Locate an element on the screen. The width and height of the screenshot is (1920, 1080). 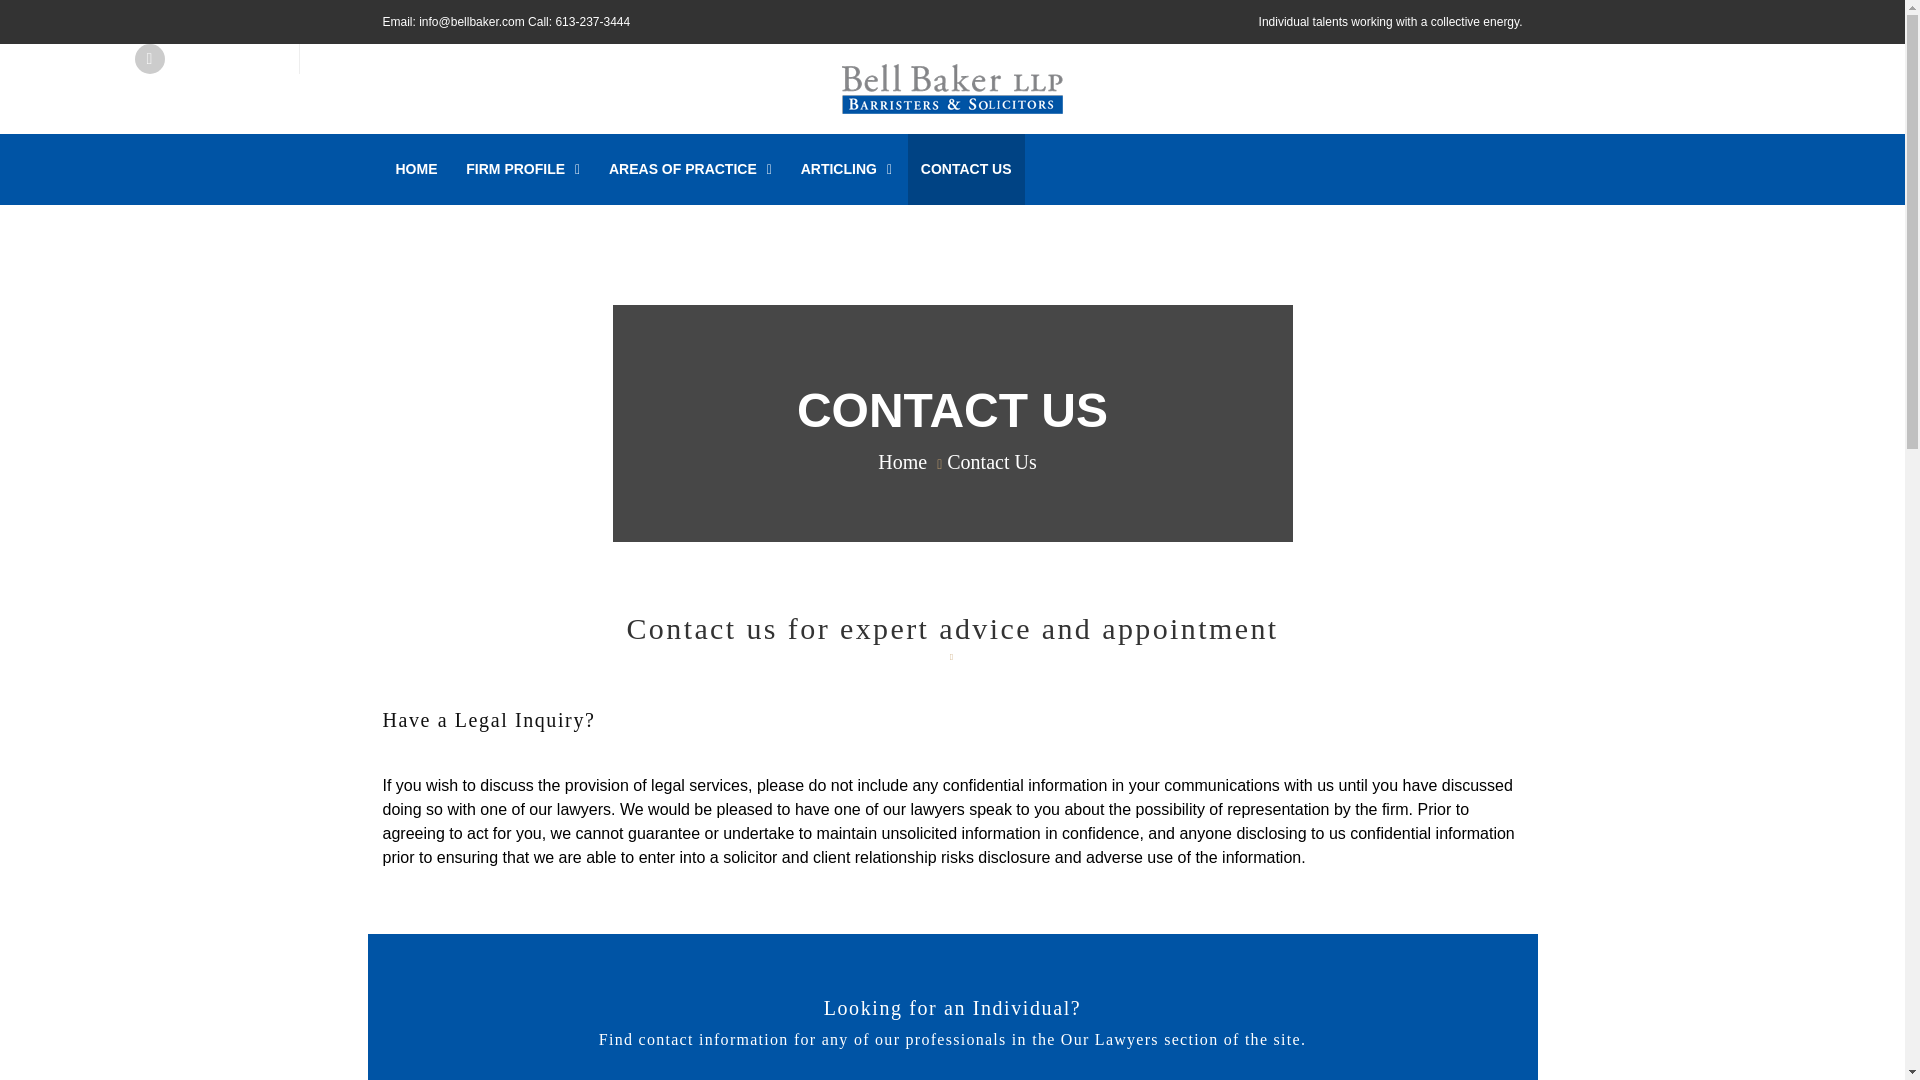
Facebook is located at coordinates (148, 59).